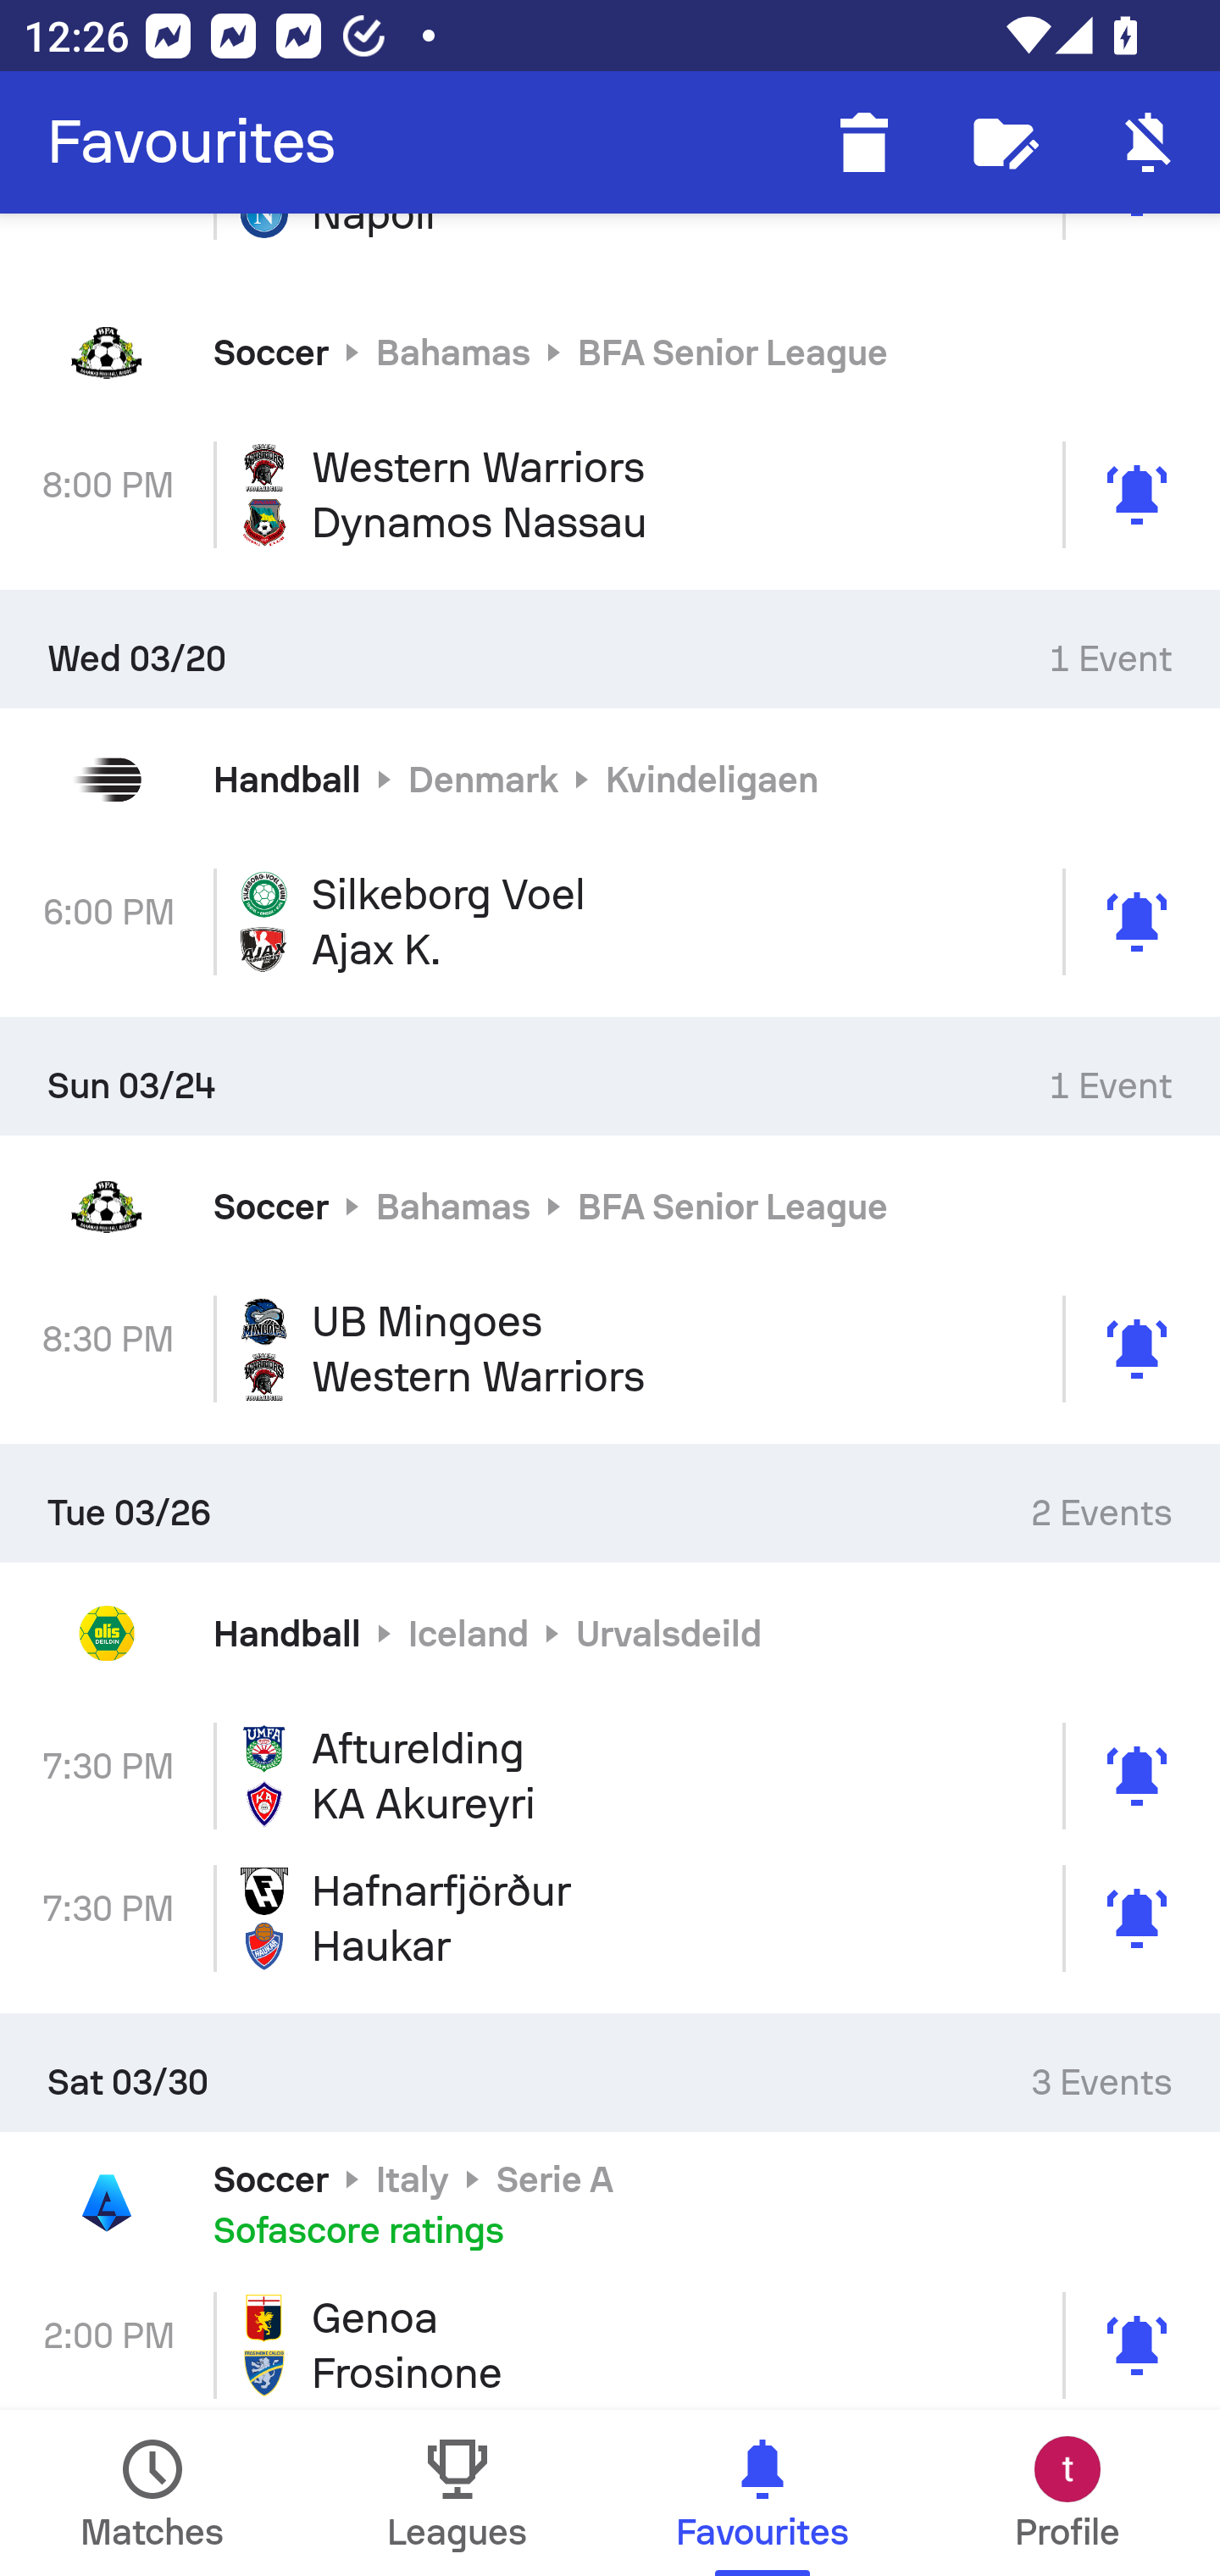 The height and width of the screenshot is (2576, 1220). I want to click on Wed 03/20 1 Event, so click(610, 649).